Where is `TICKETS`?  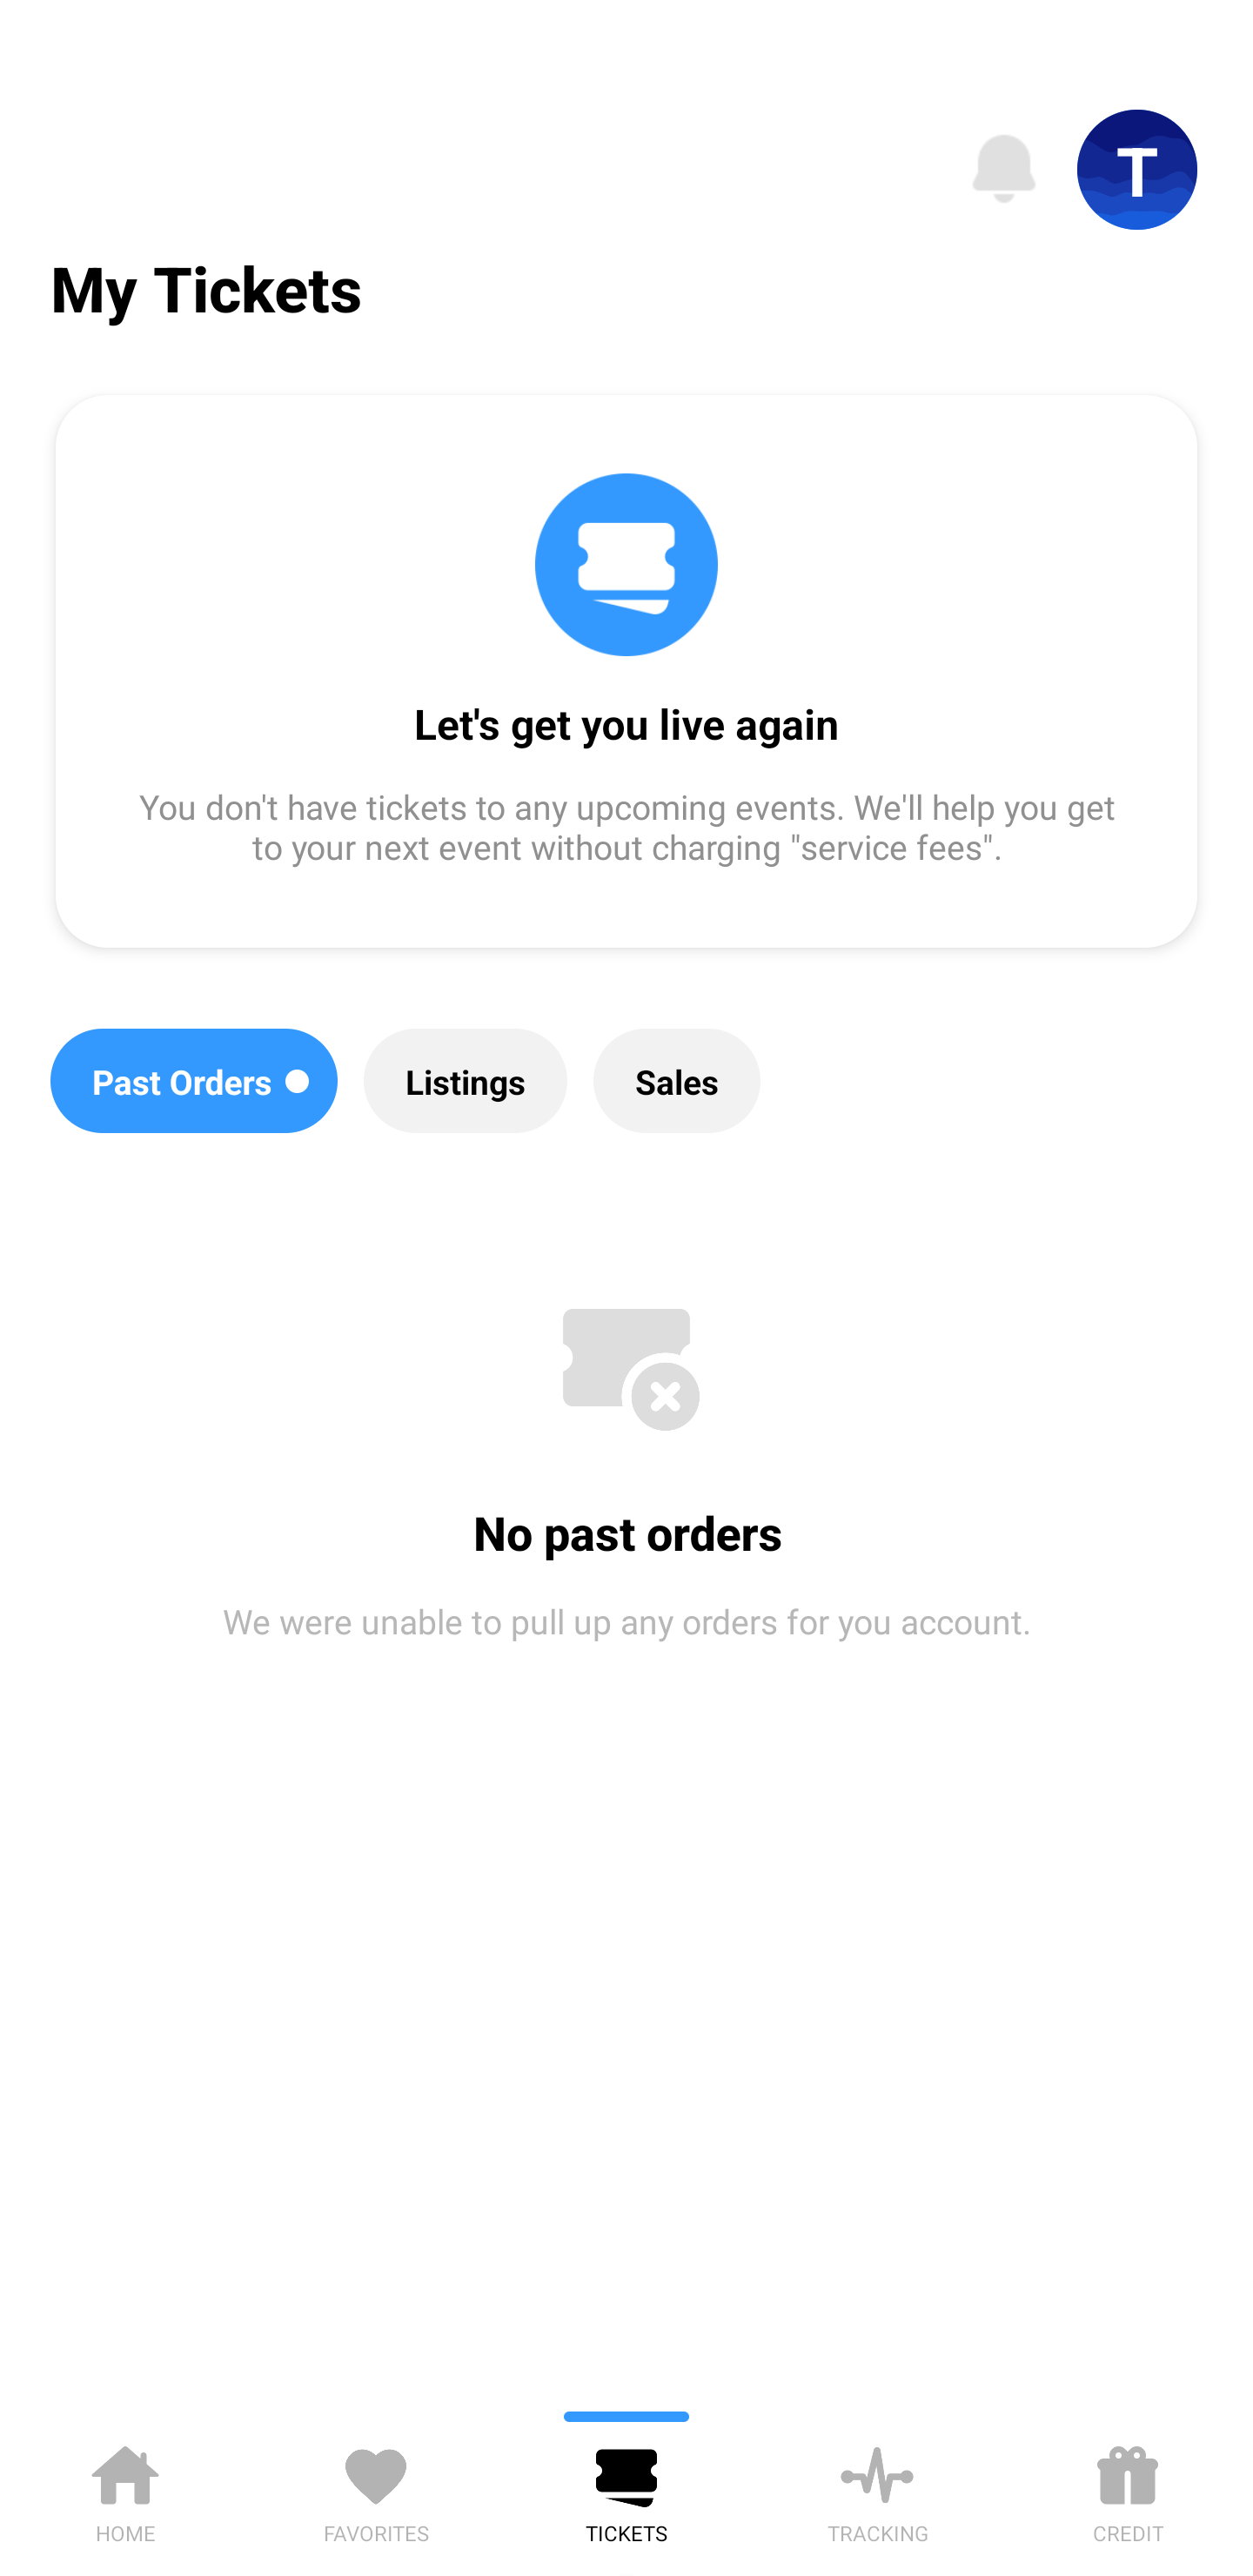 TICKETS is located at coordinates (626, 2489).